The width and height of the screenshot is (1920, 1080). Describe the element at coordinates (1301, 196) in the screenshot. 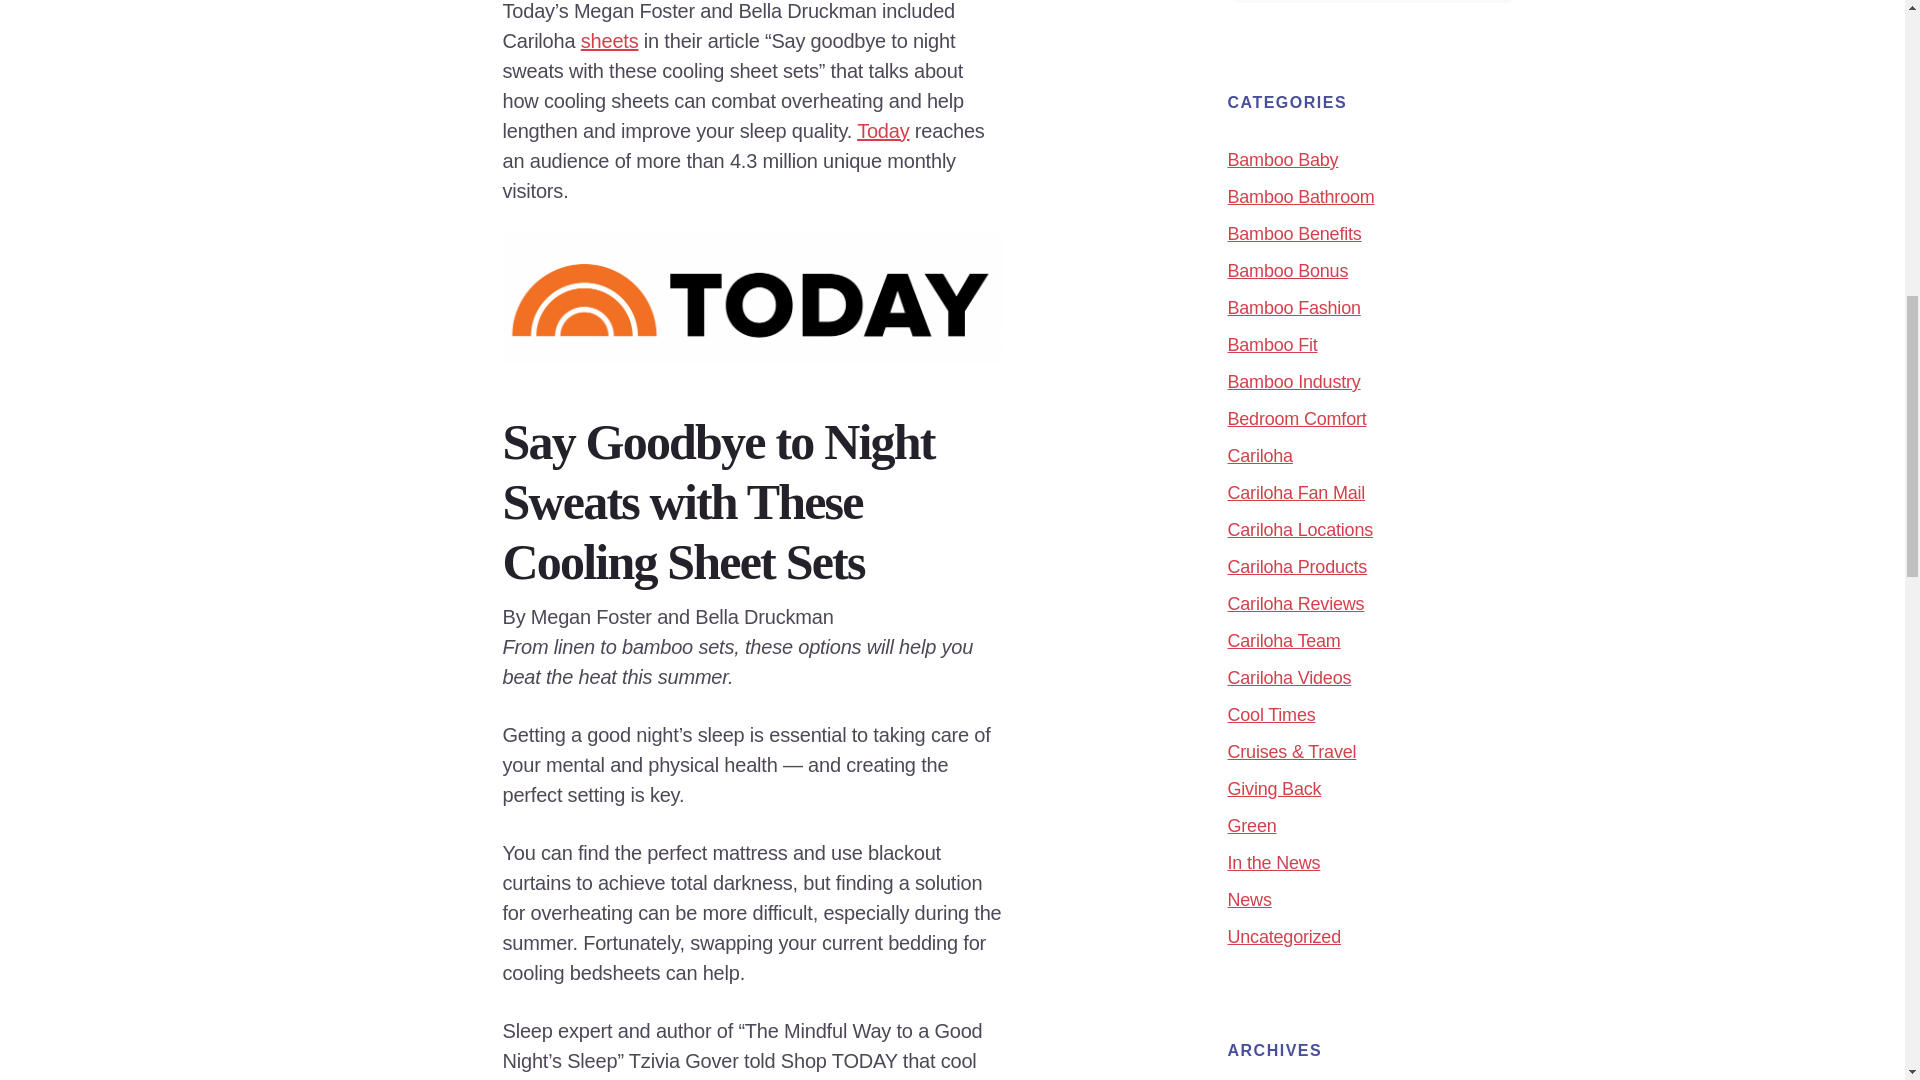

I see `Bamboo Bathroom` at that location.